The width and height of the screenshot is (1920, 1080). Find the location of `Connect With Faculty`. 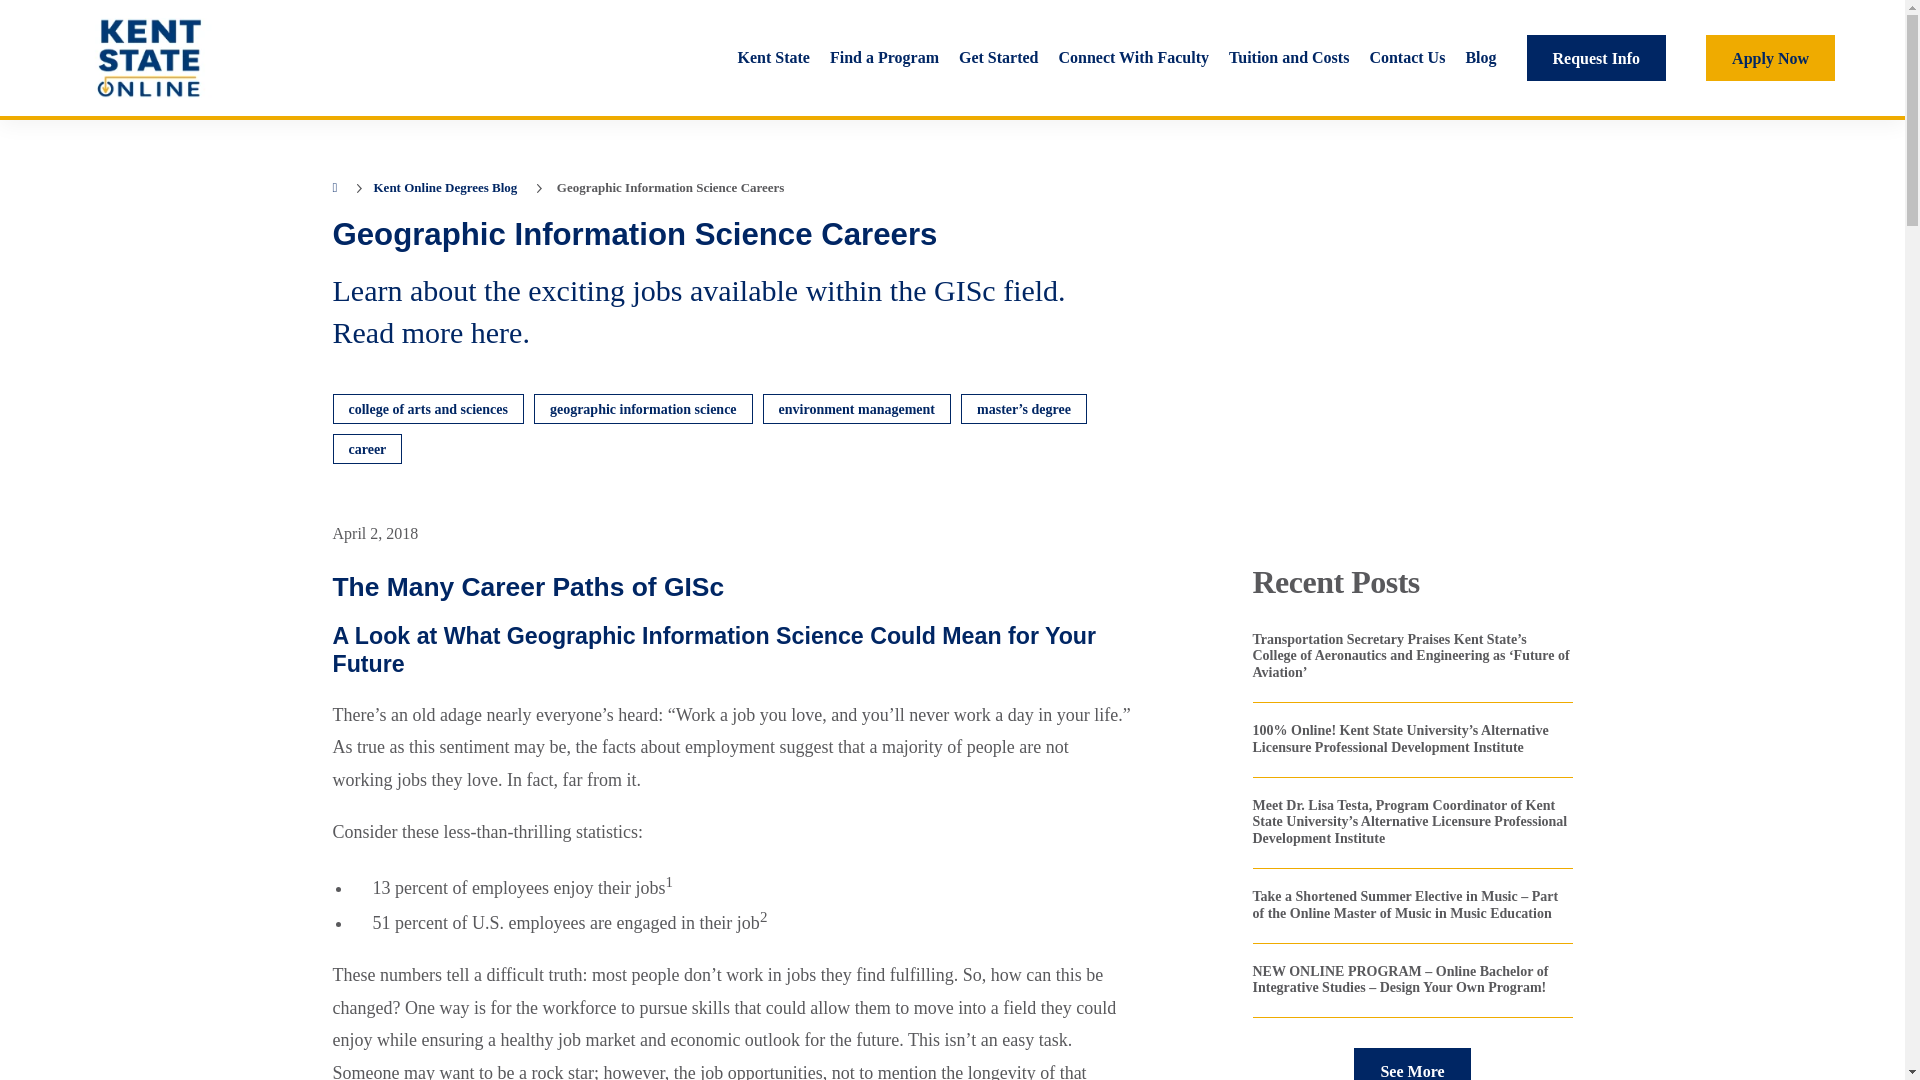

Connect With Faculty is located at coordinates (1134, 60).